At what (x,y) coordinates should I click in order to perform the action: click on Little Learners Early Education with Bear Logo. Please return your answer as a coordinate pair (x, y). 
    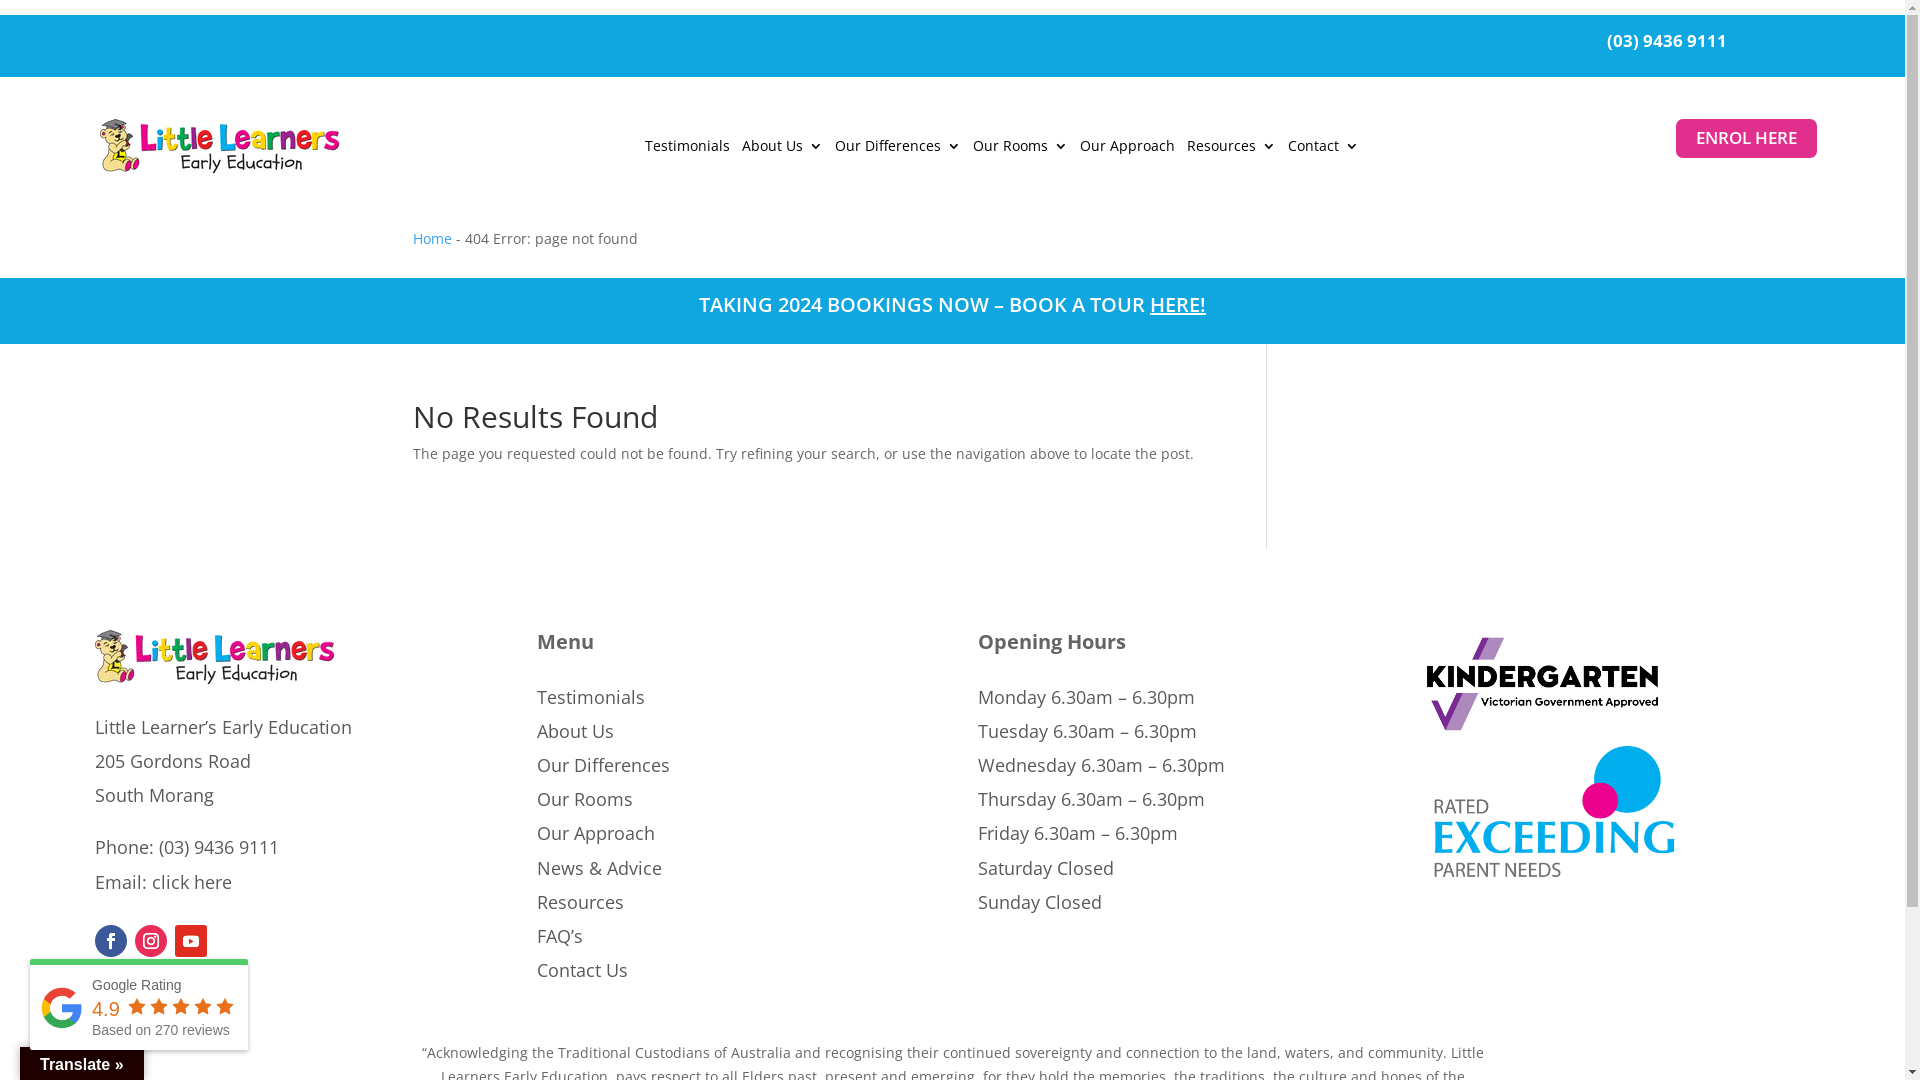
    Looking at the image, I should click on (225, 146).